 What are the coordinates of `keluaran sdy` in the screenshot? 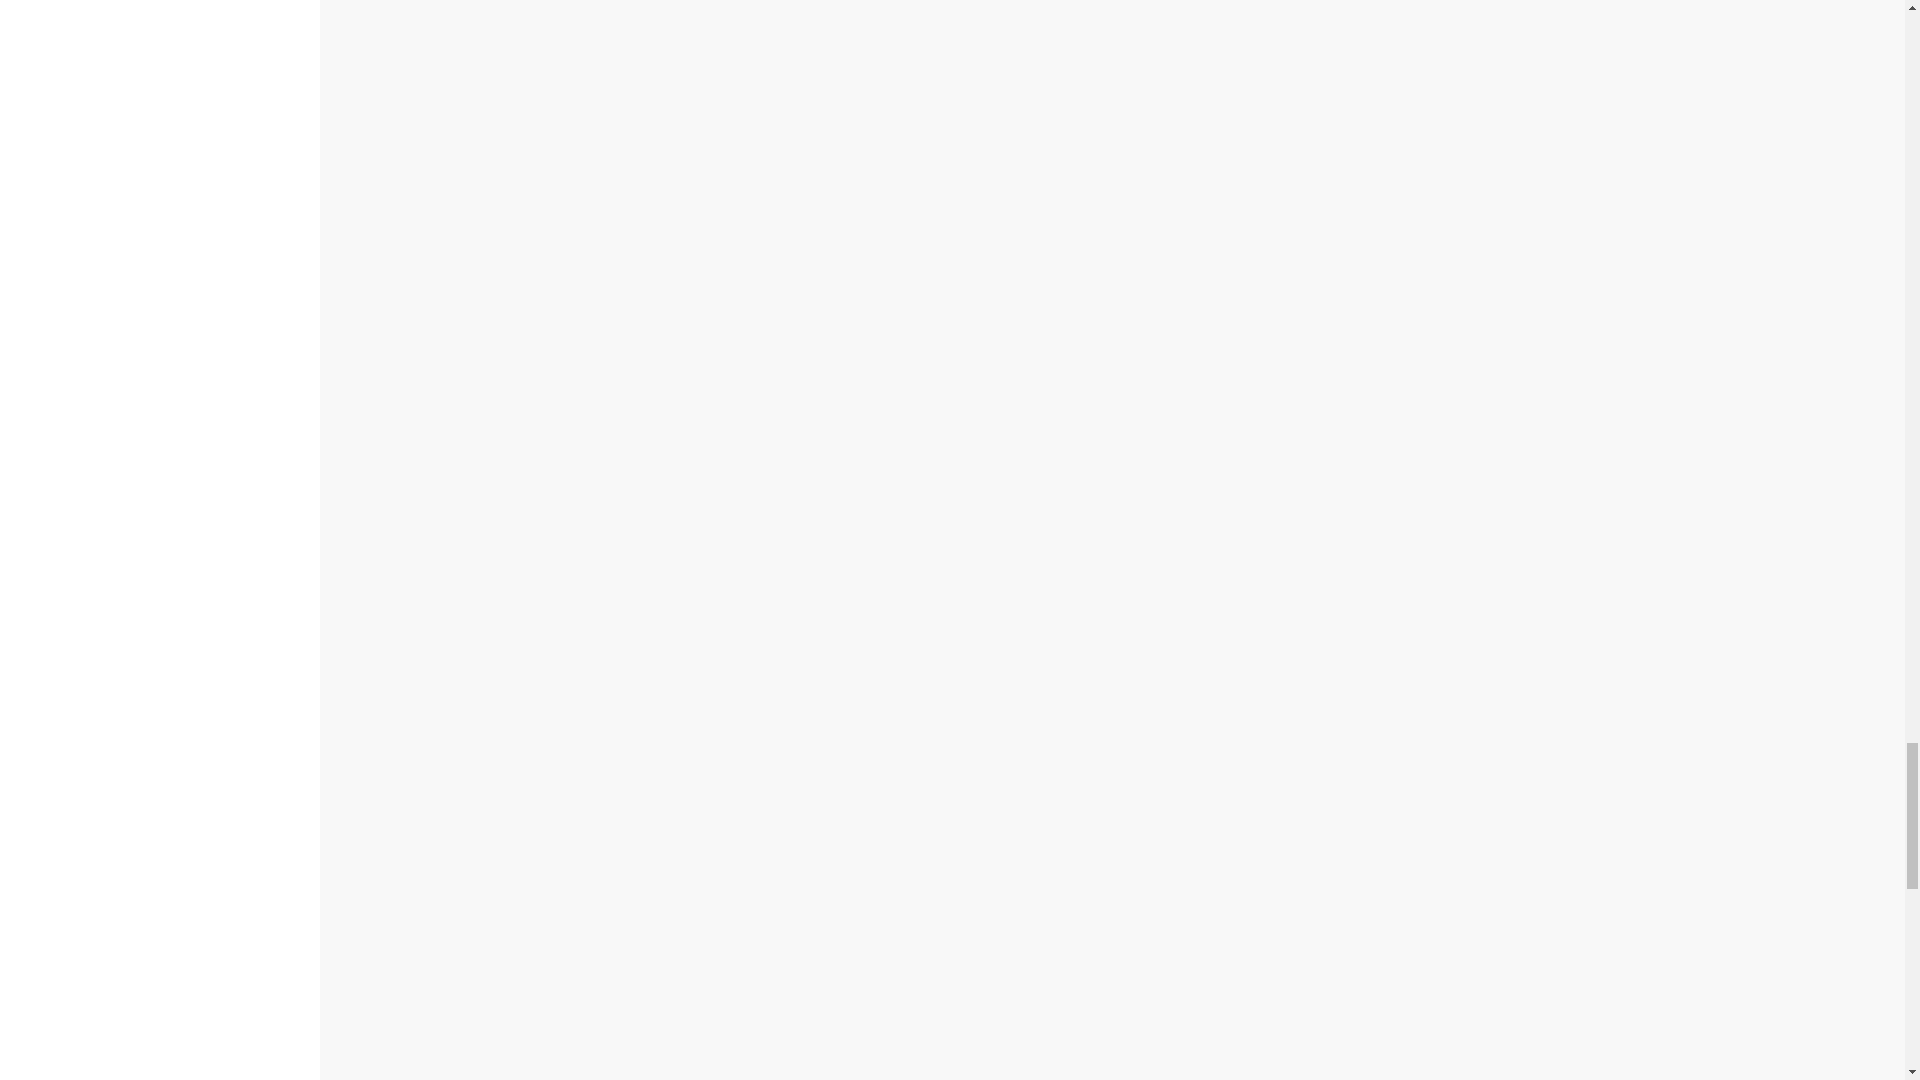 It's located at (932, 659).